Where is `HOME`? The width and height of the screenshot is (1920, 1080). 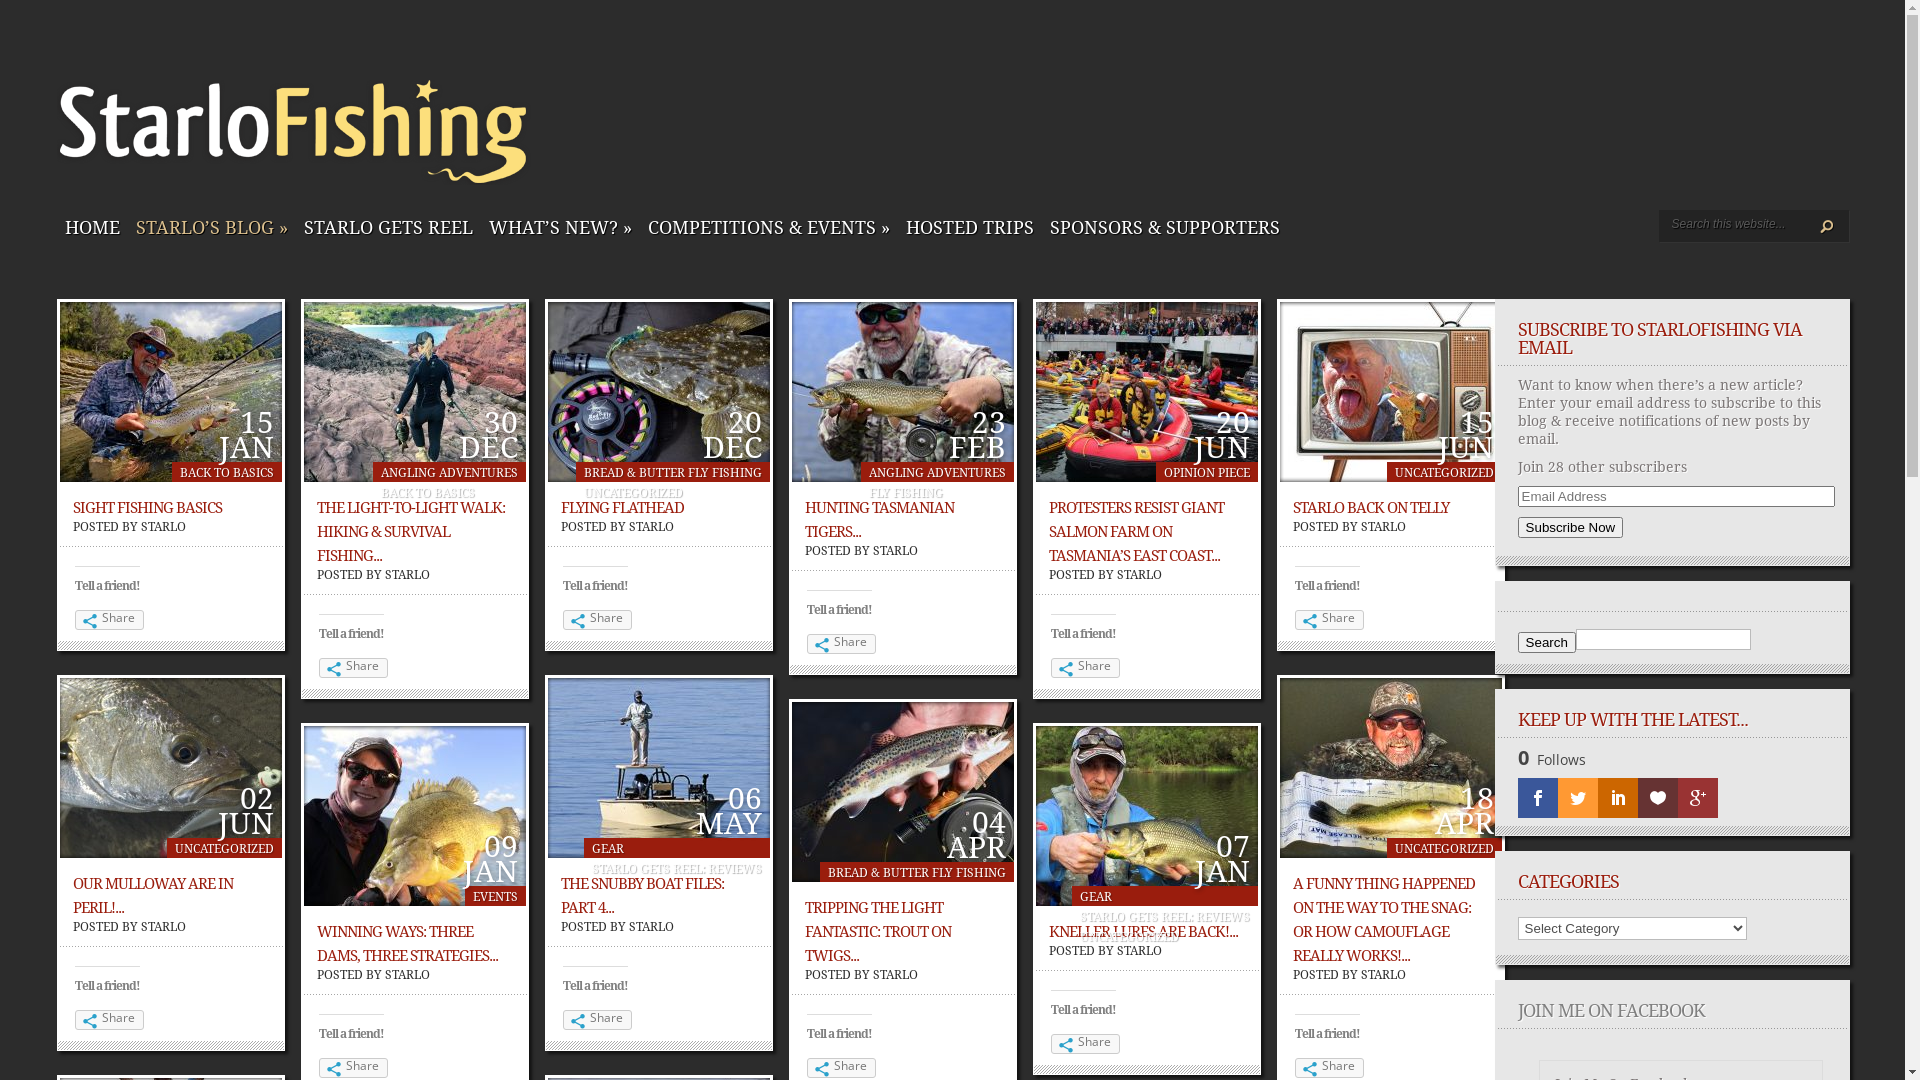
HOME is located at coordinates (92, 230).